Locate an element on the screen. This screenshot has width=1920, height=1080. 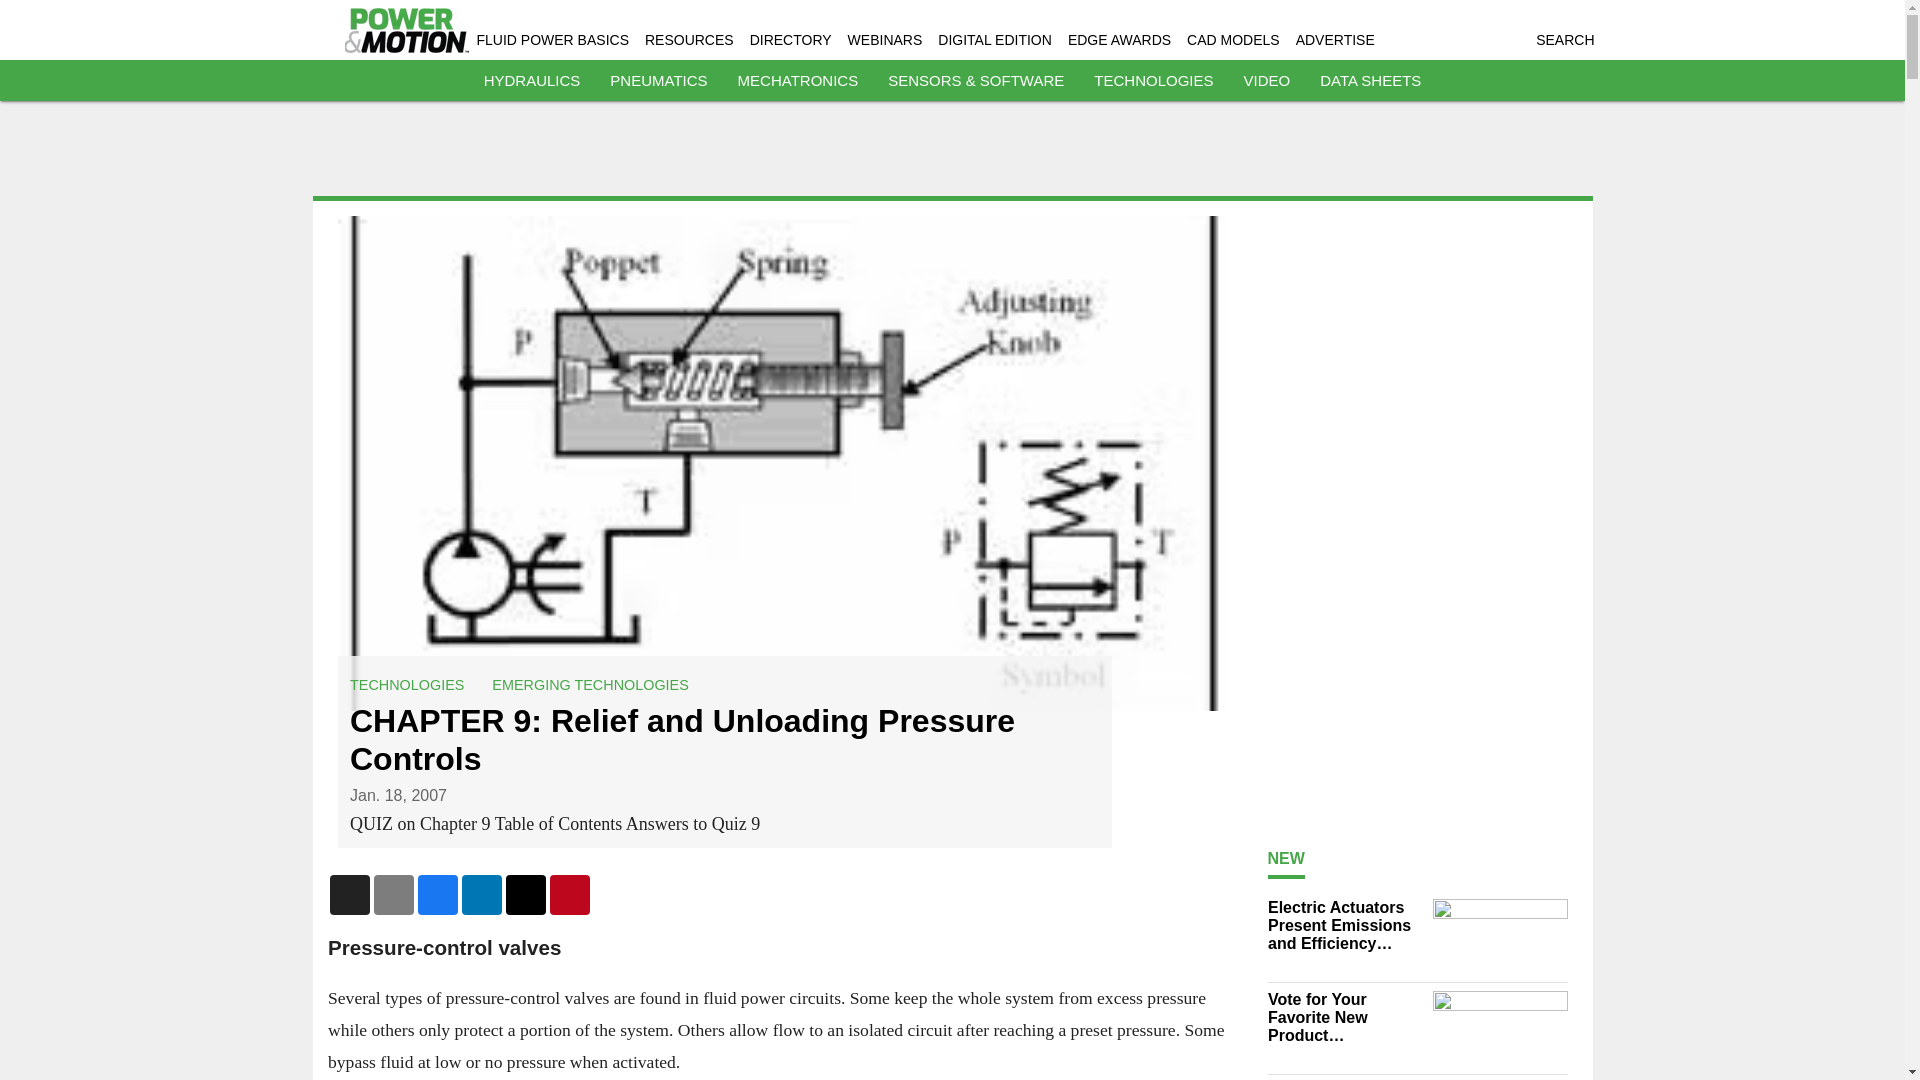
EMERGING TECHNOLOGIES is located at coordinates (589, 685).